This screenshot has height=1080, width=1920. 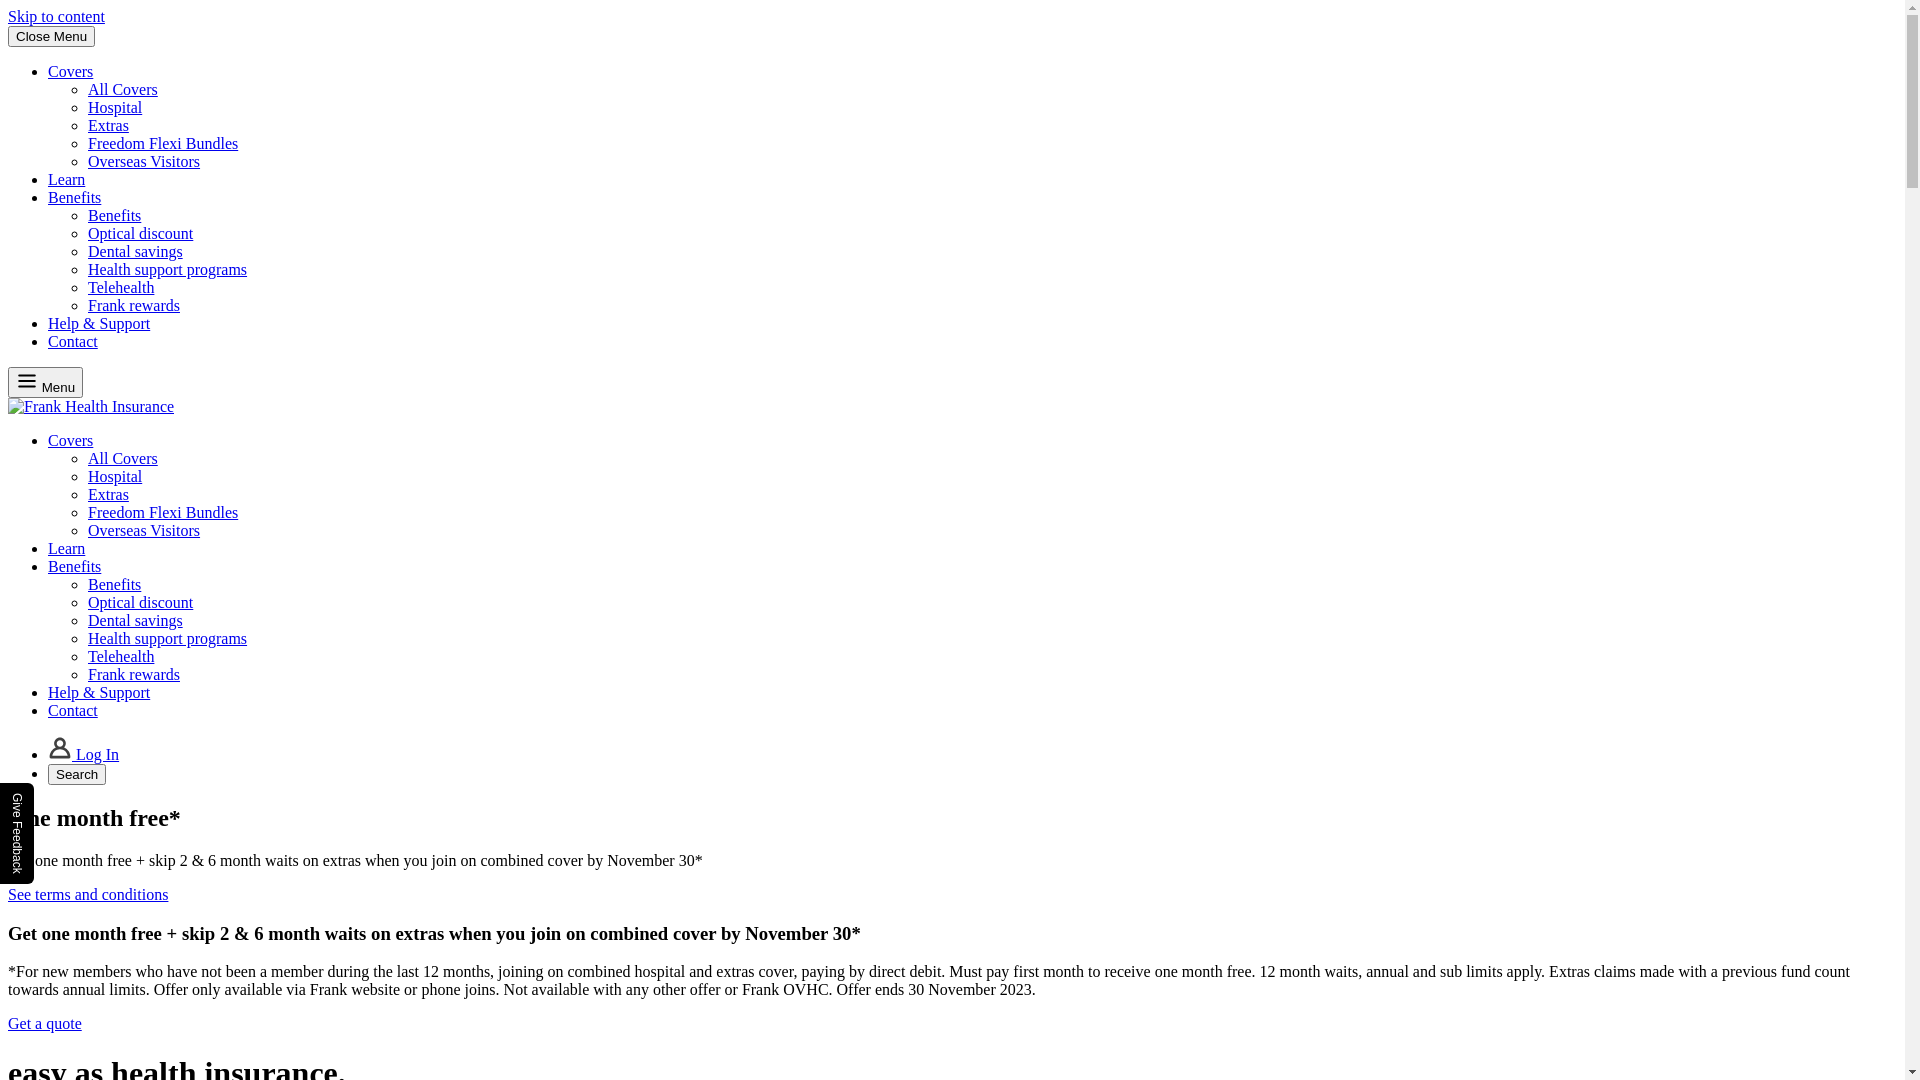 I want to click on Freedom Flexi Bundles, so click(x=163, y=512).